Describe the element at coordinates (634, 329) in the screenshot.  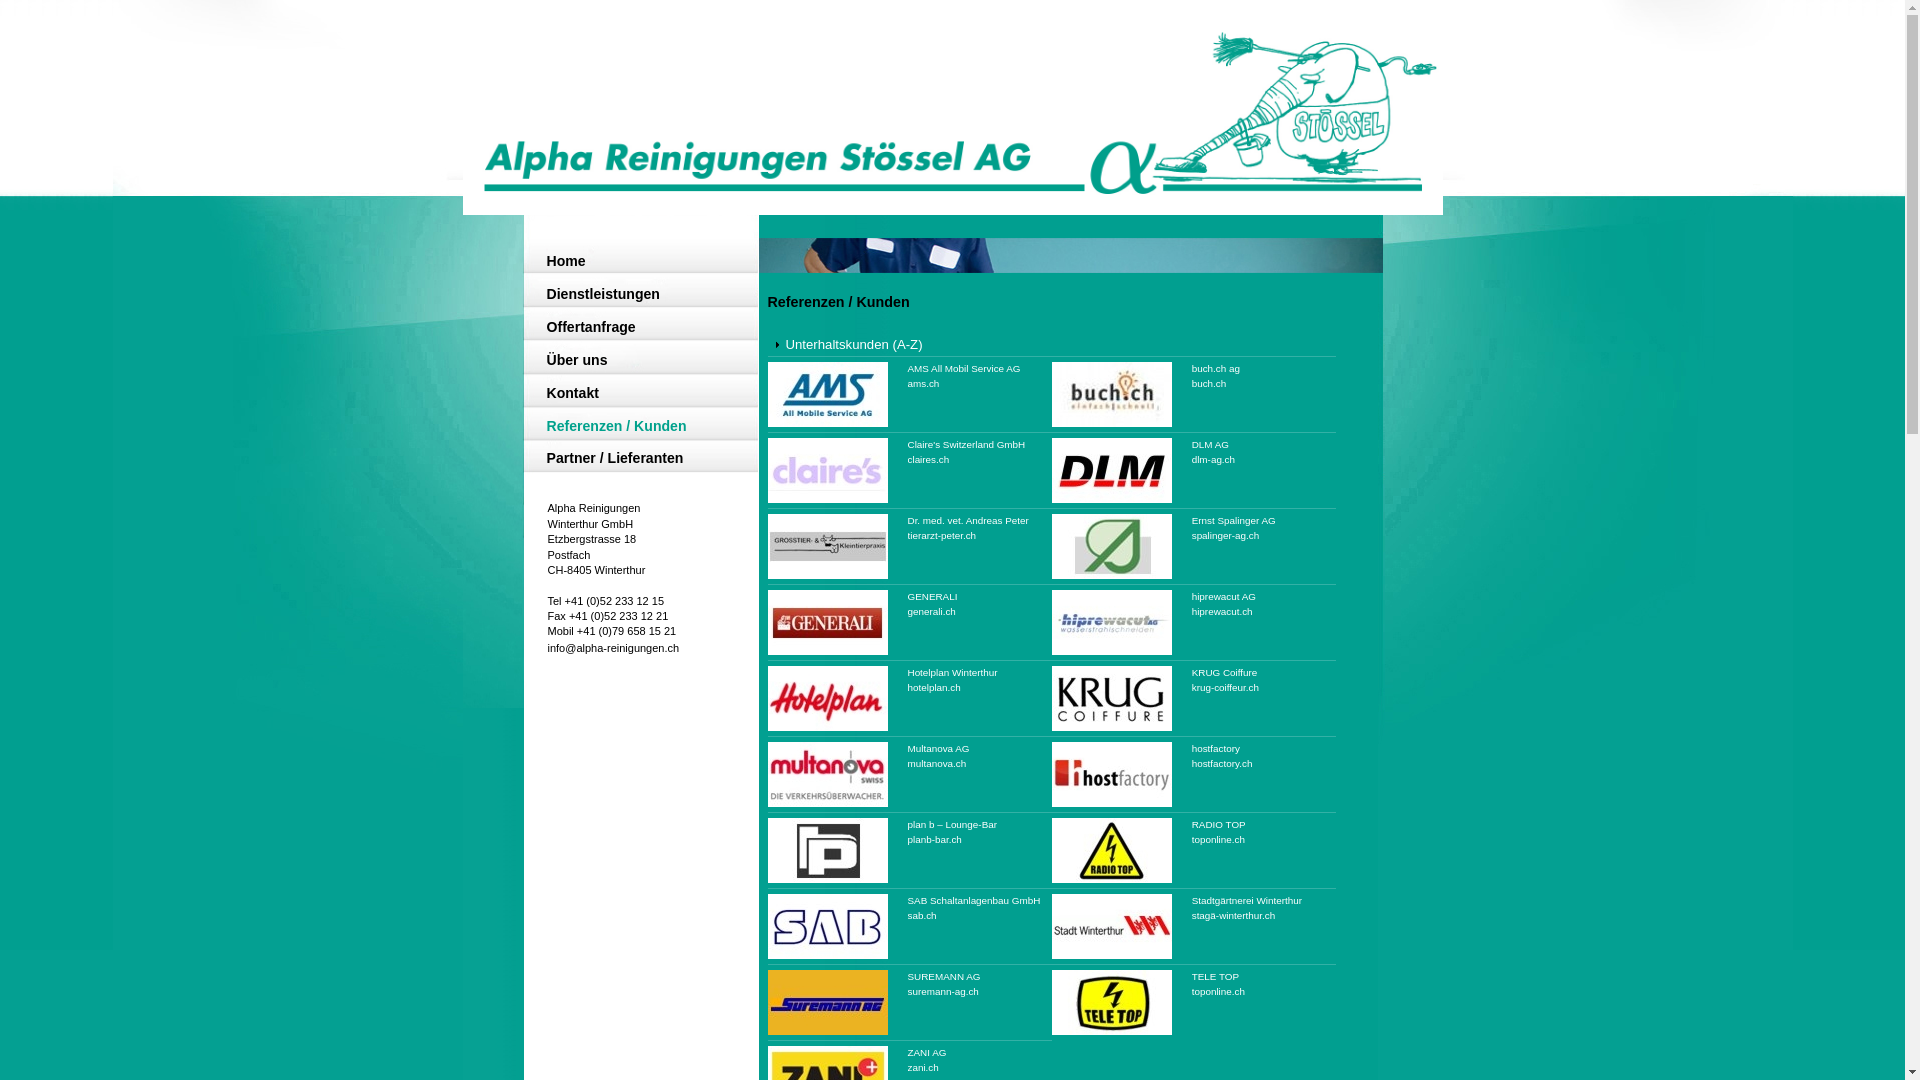
I see `Offertanfrage` at that location.